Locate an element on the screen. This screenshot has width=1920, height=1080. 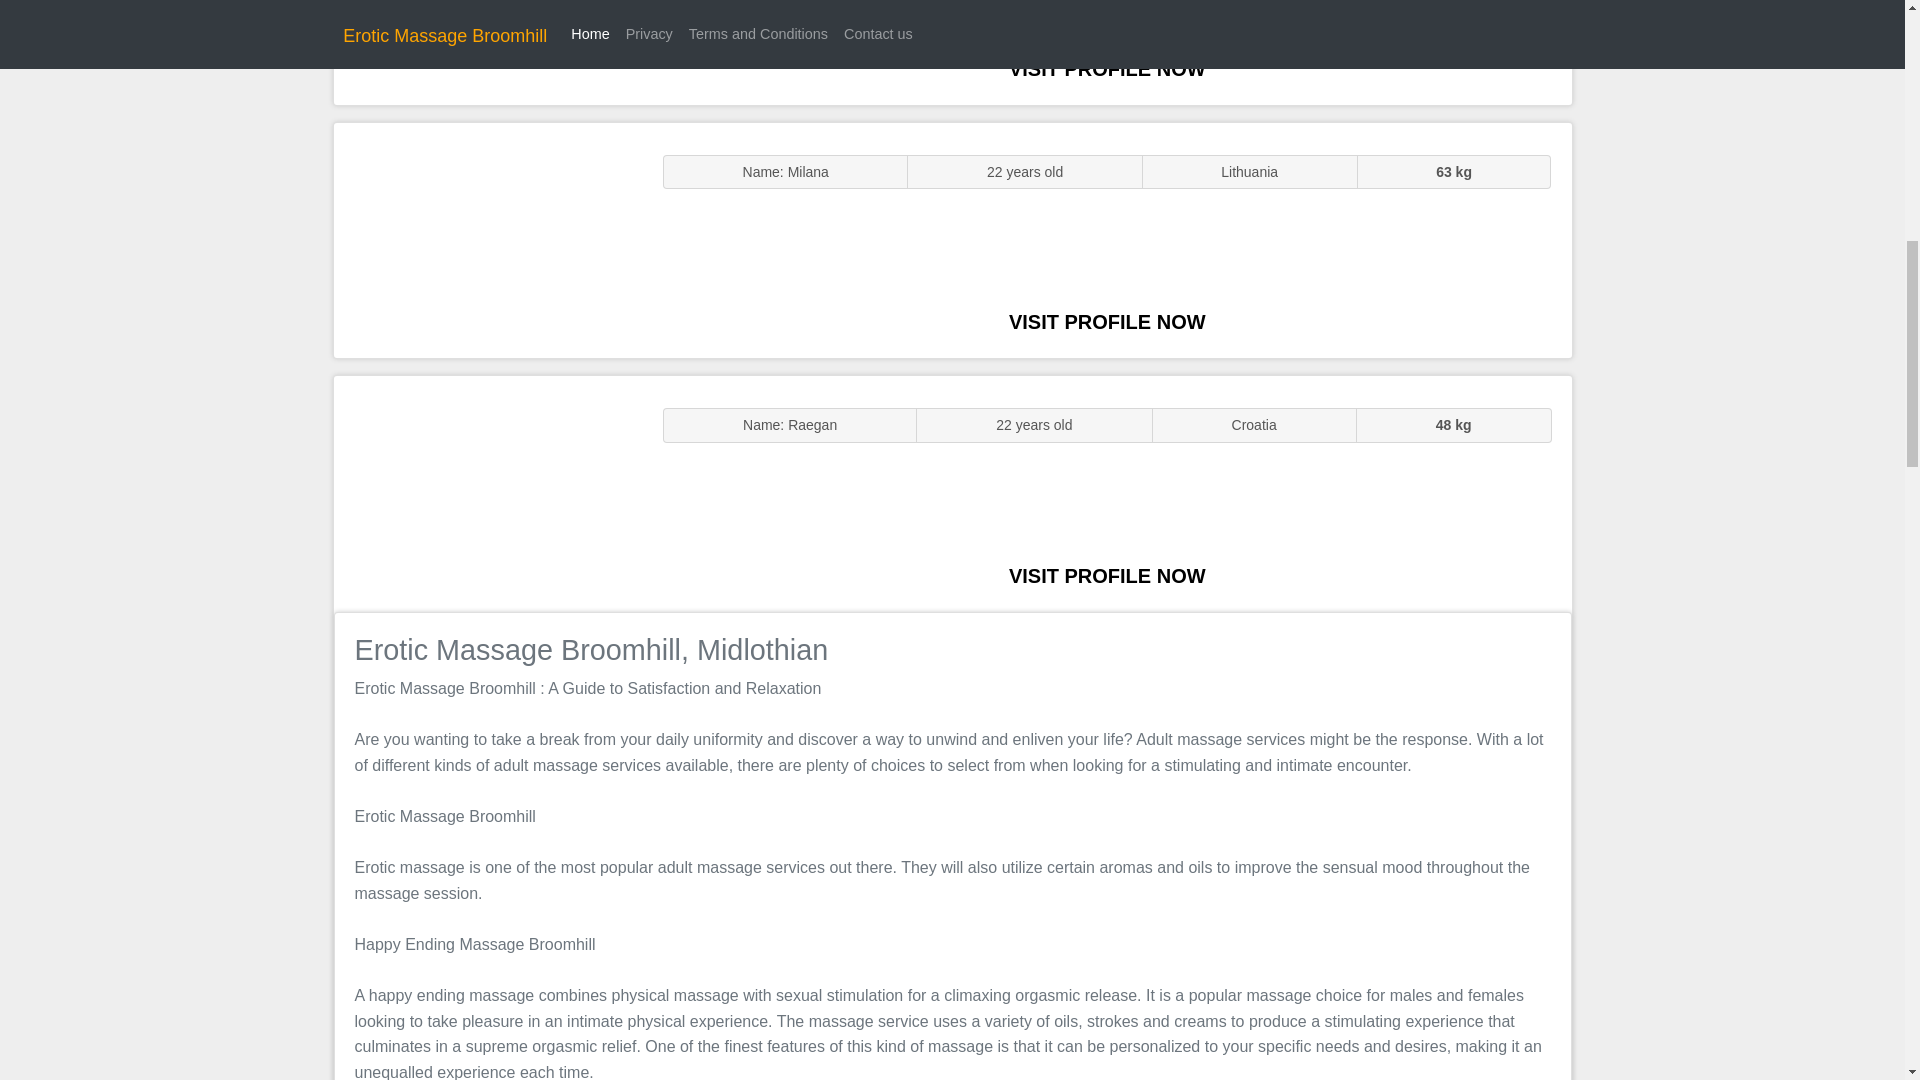
VISIT PROFILE NOW is located at coordinates (1107, 322).